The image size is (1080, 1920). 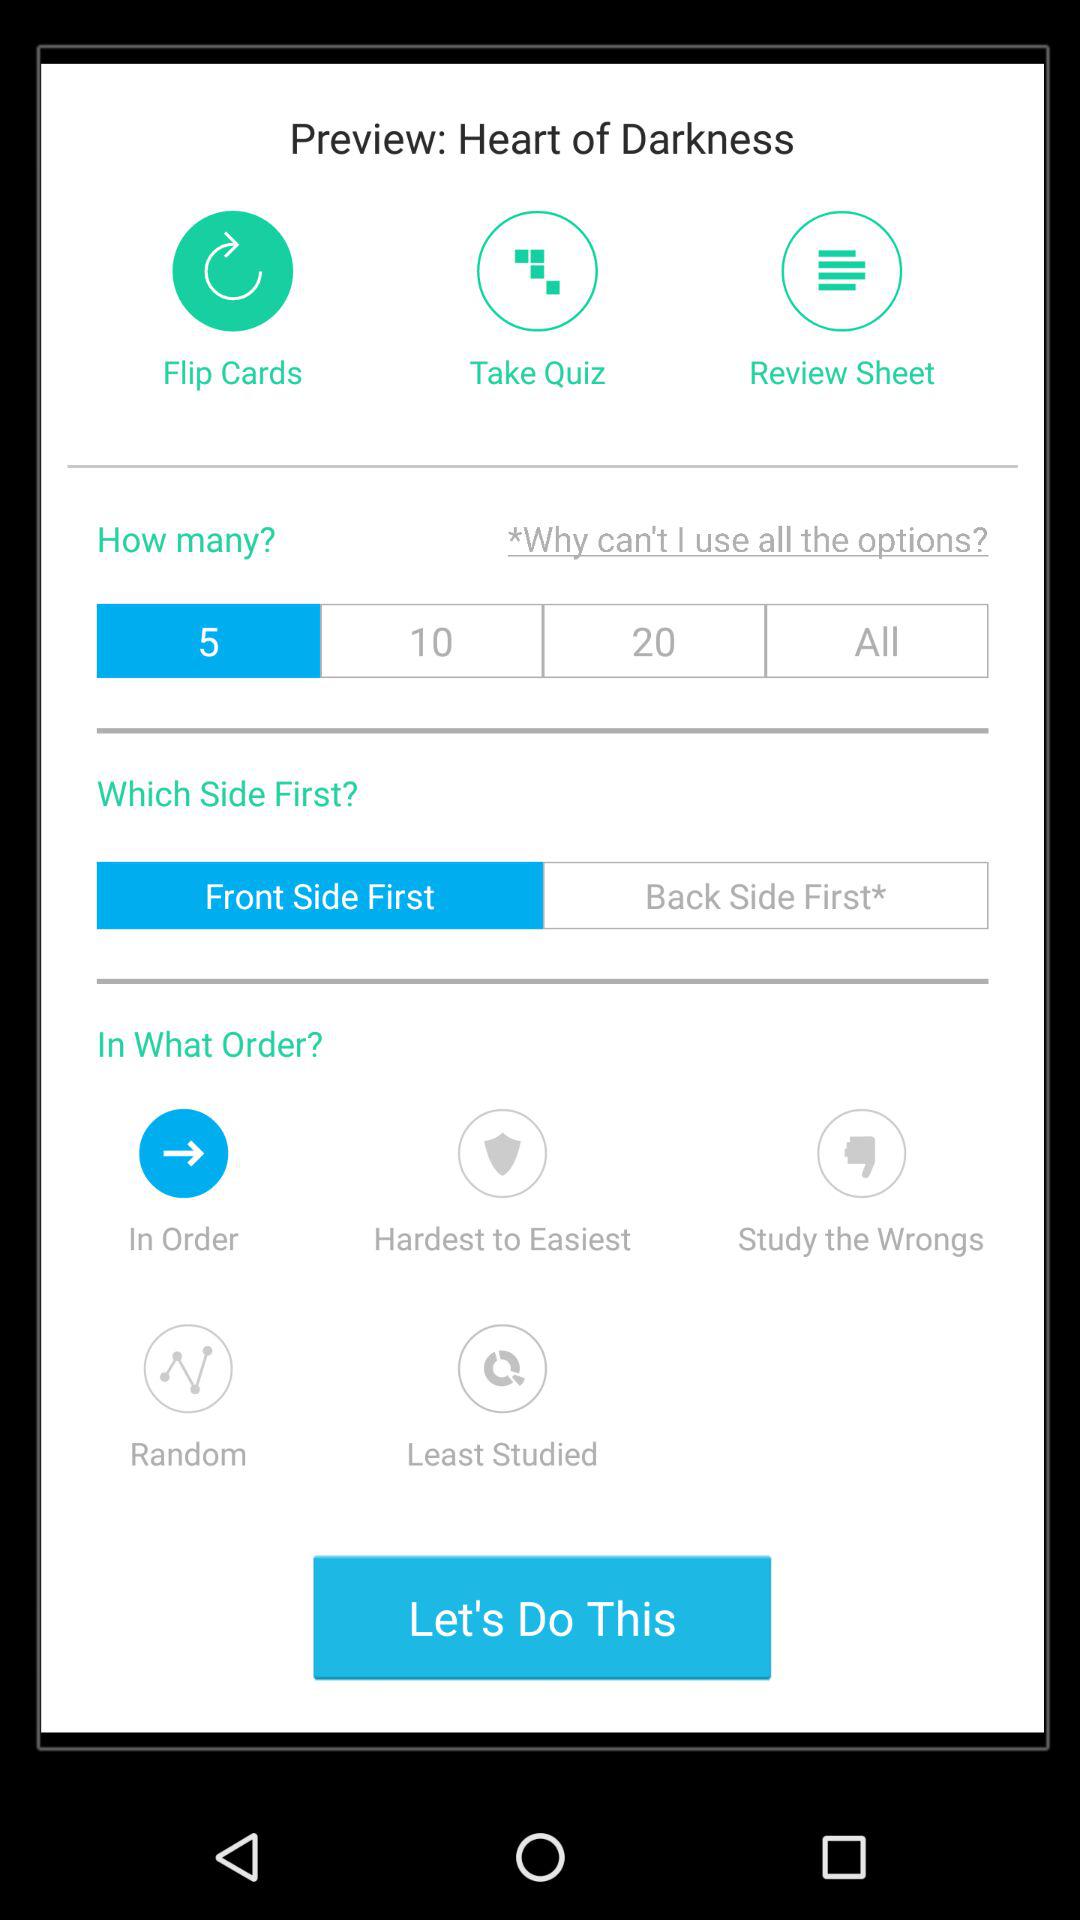 What do you see at coordinates (232, 270) in the screenshot?
I see `reverse order of cards` at bounding box center [232, 270].